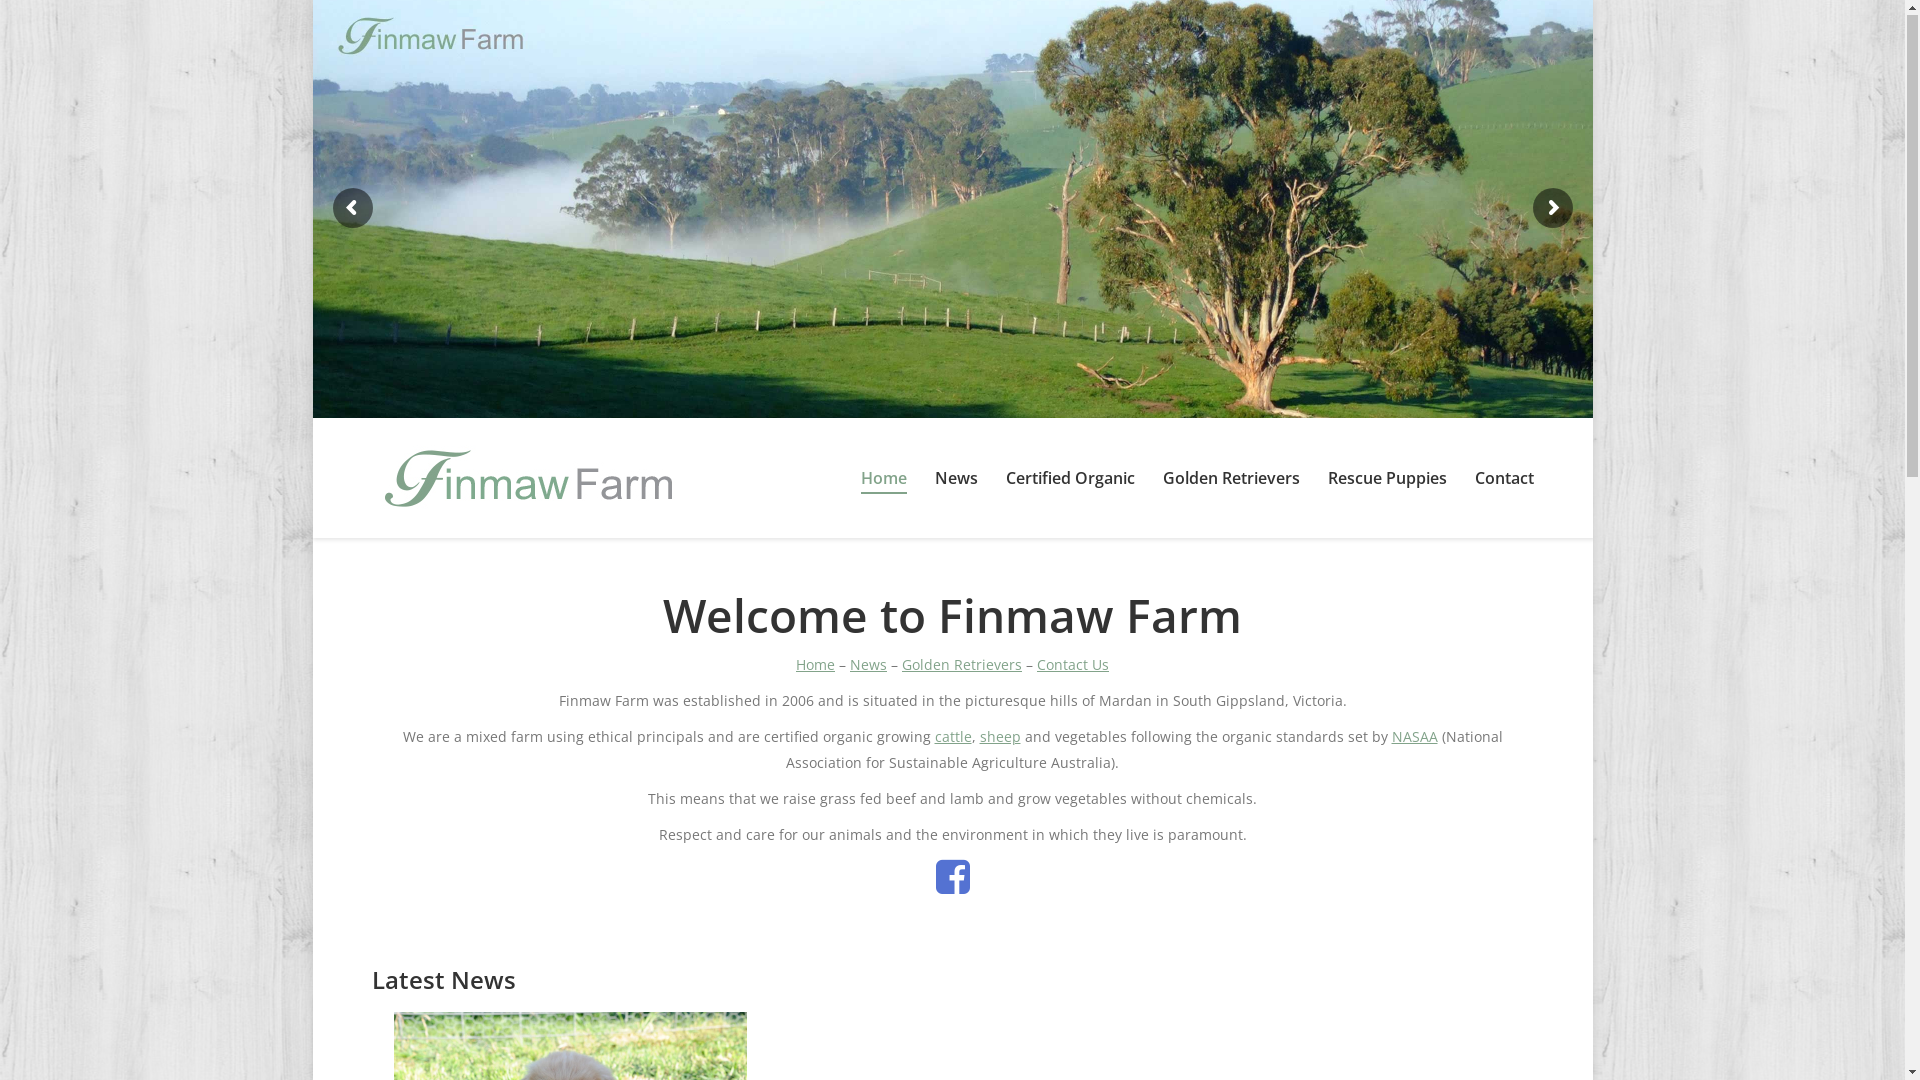 The image size is (1920, 1080). I want to click on Golden Retrievers, so click(962, 666).